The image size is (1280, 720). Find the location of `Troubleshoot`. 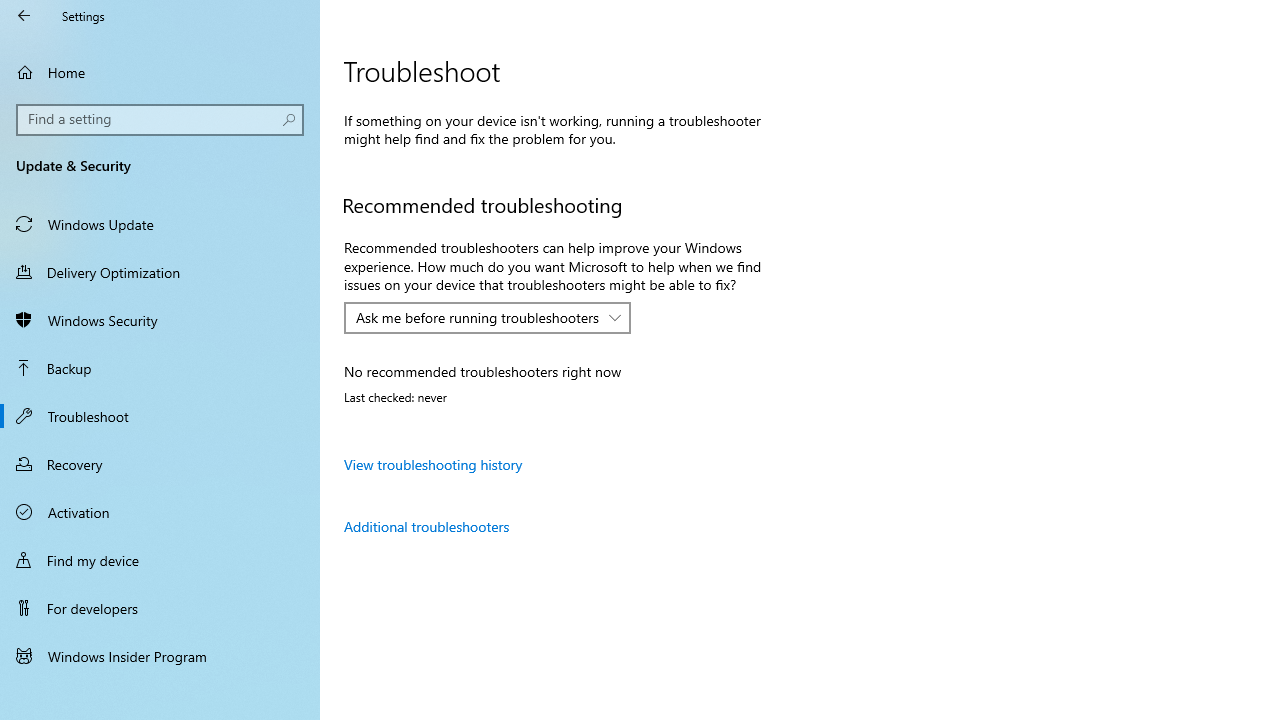

Troubleshoot is located at coordinates (160, 415).